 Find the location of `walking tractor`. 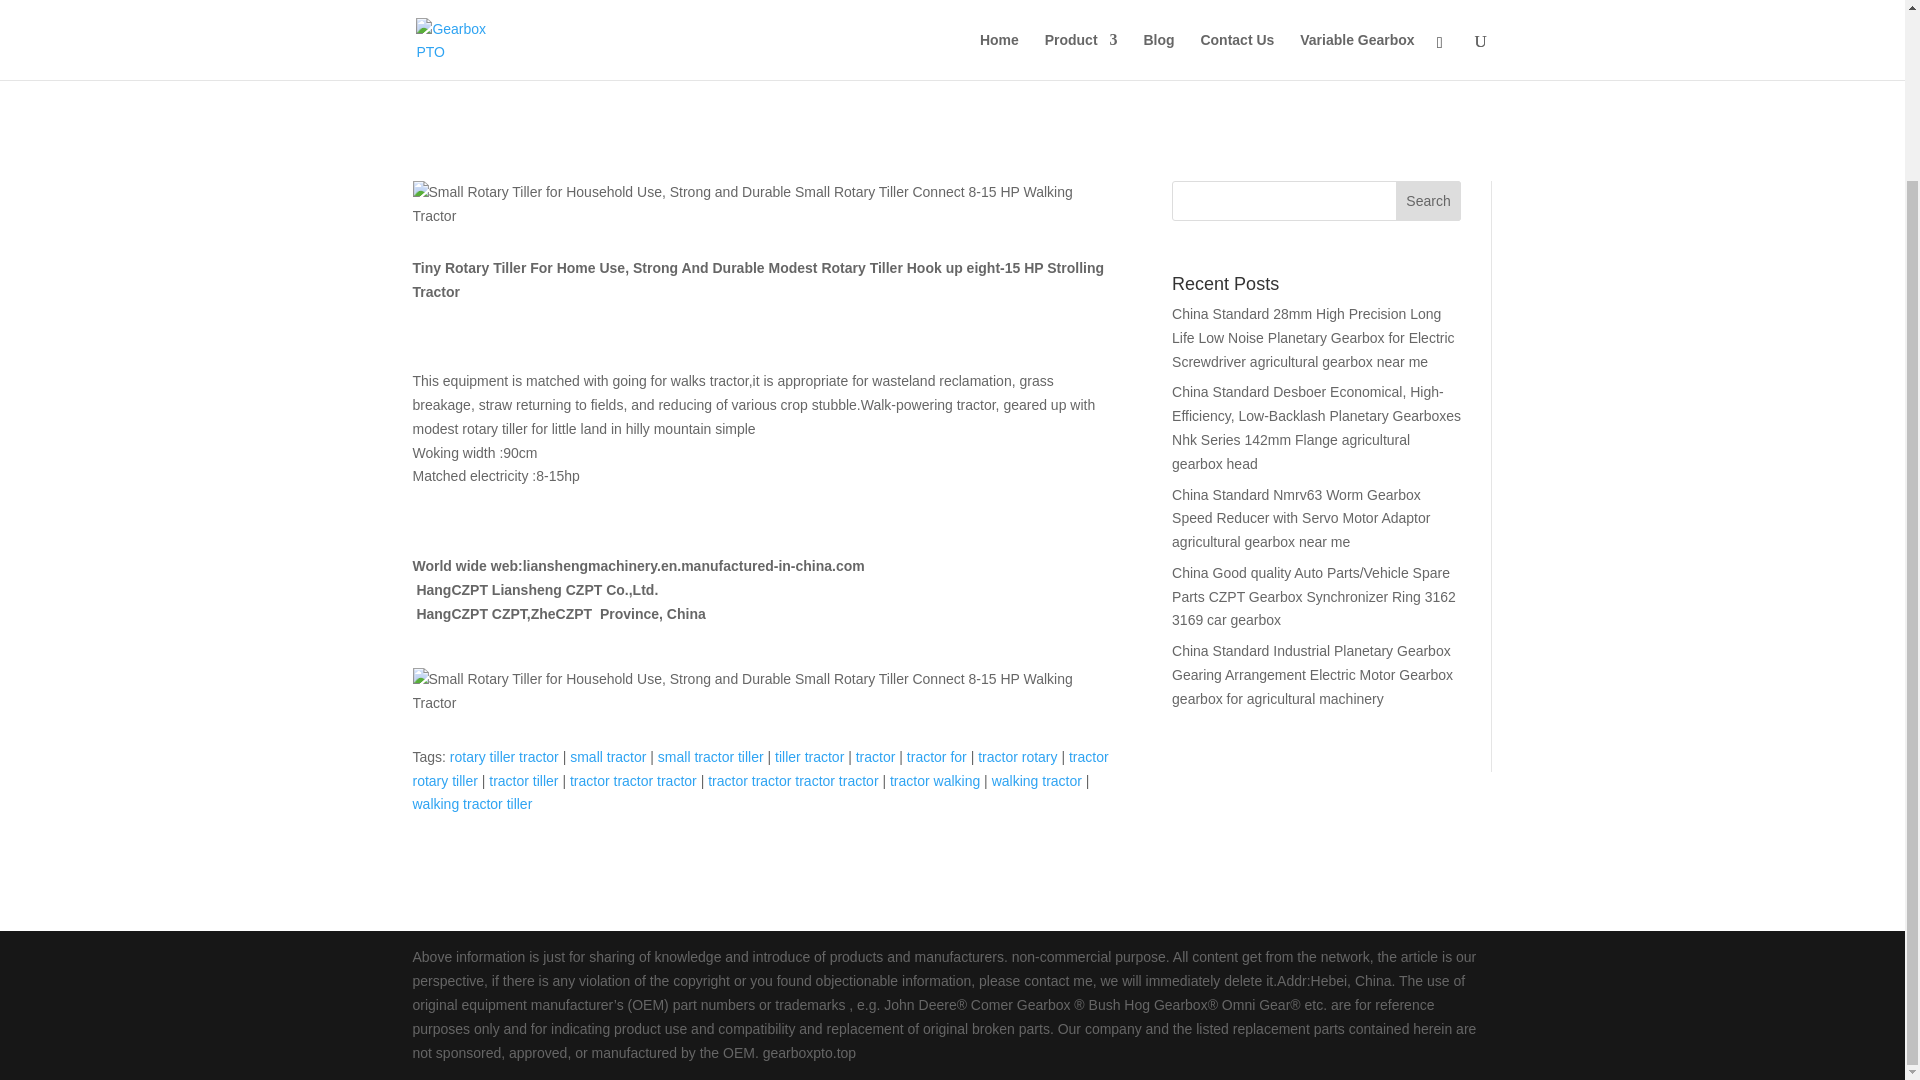

walking tractor is located at coordinates (1037, 781).